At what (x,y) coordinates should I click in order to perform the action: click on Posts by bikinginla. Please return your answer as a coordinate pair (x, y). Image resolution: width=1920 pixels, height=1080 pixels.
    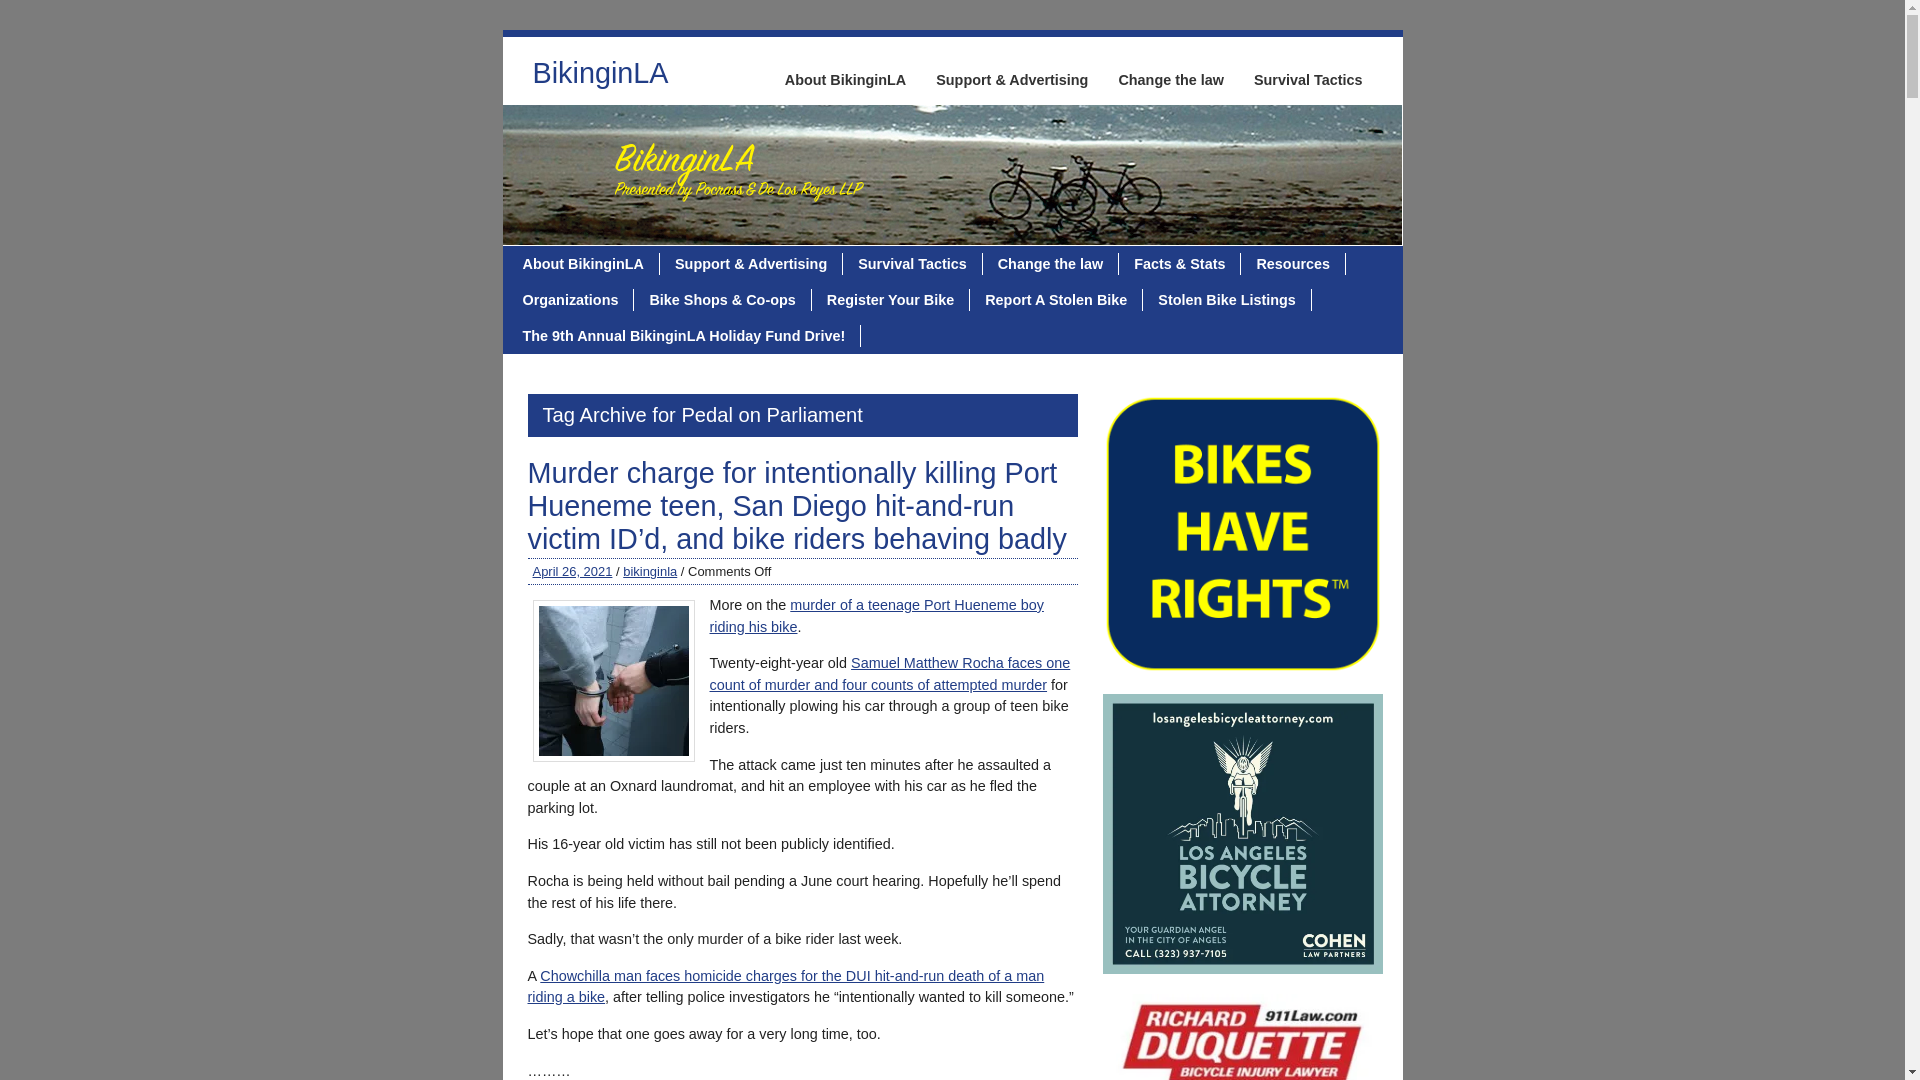
    Looking at the image, I should click on (650, 570).